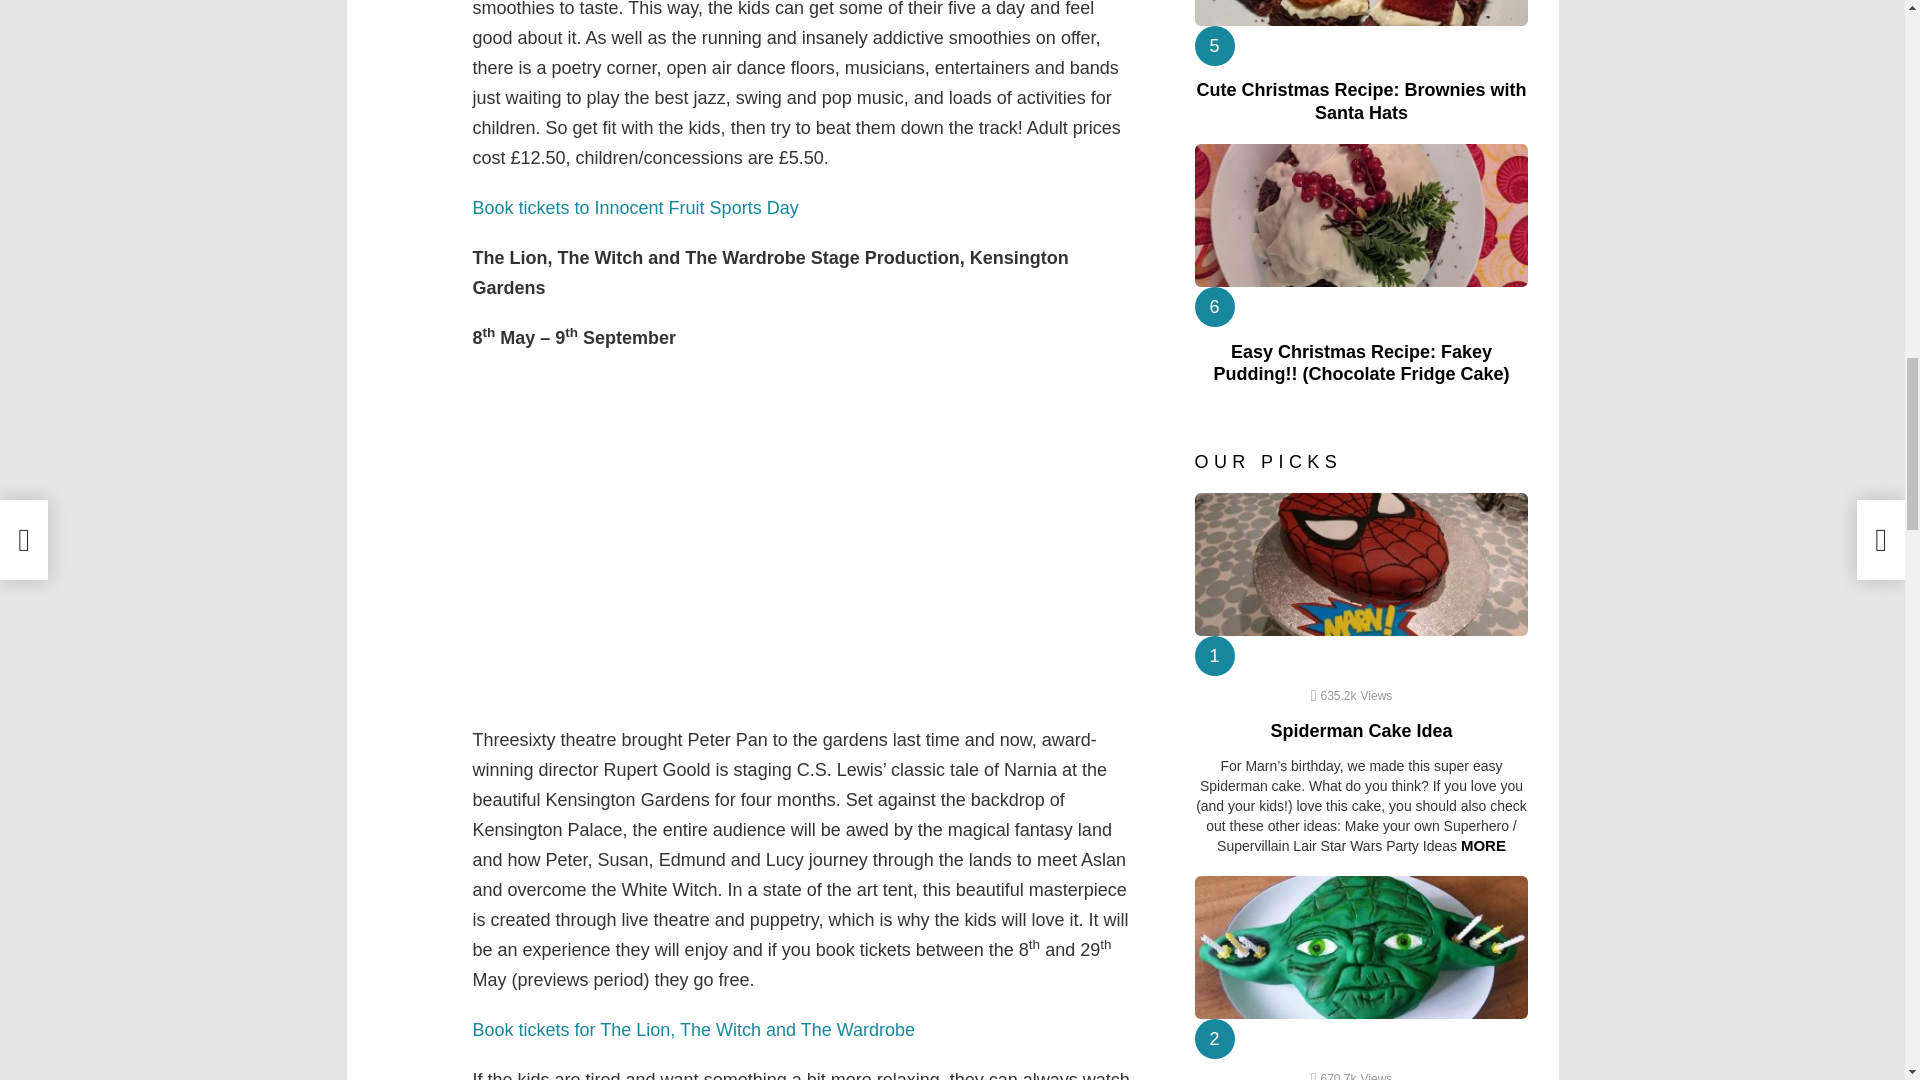  Describe the element at coordinates (635, 208) in the screenshot. I see `Book tickets to Innocent Fruit Sports Day` at that location.